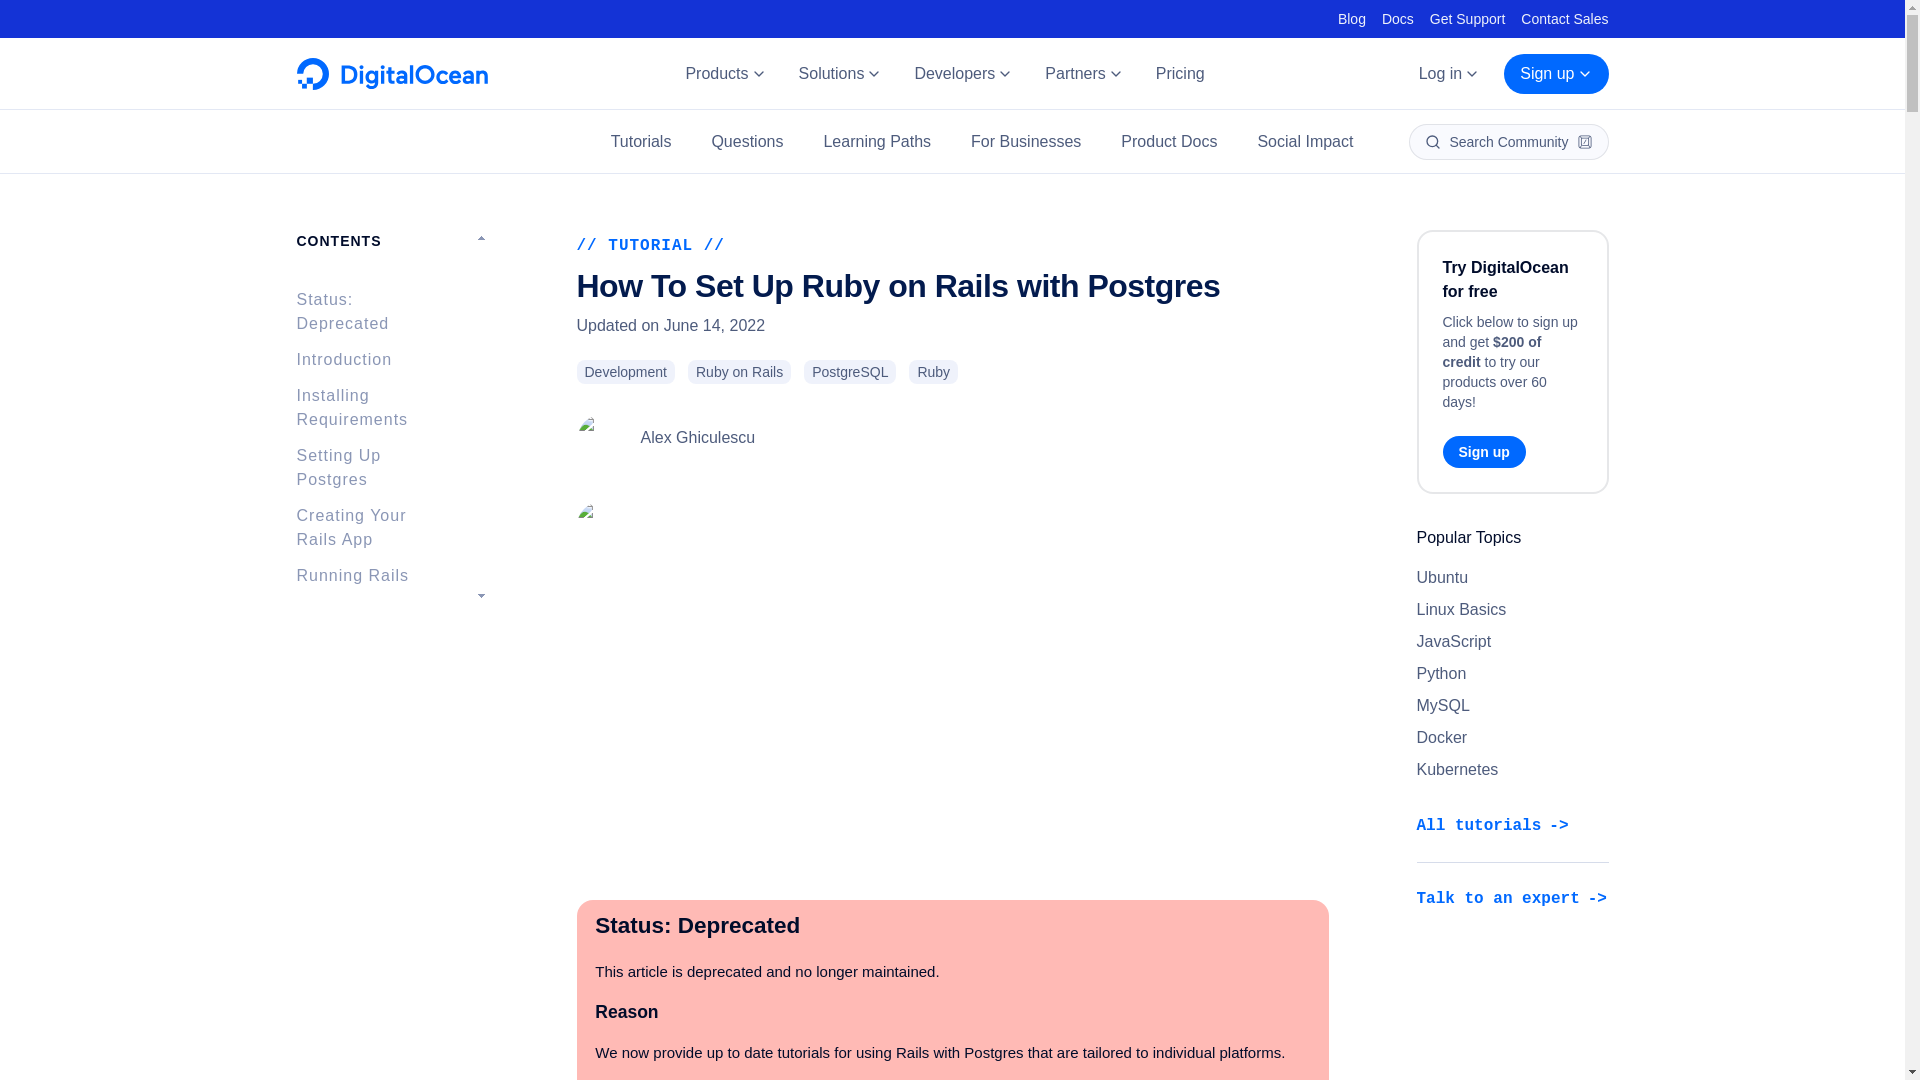  I want to click on Contact Sales, so click(1564, 18).